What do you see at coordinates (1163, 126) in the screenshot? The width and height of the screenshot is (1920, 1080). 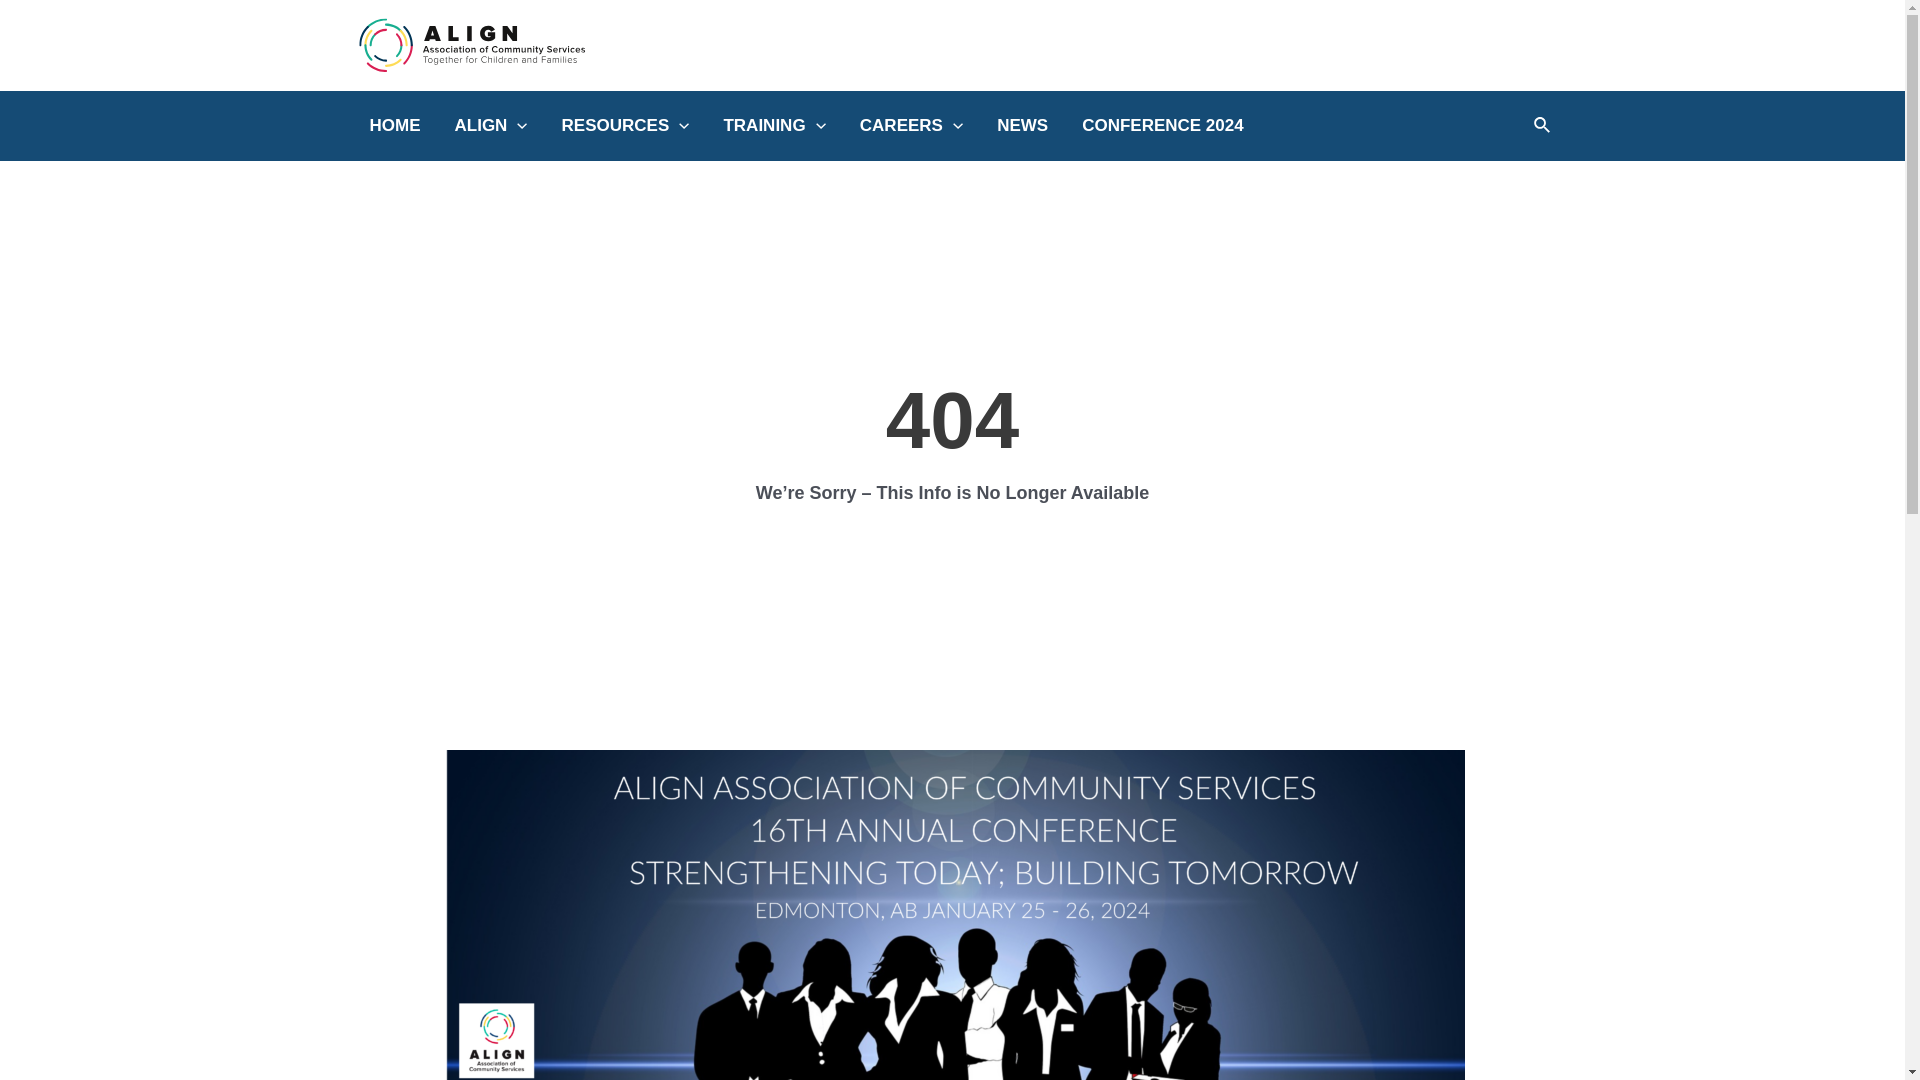 I see `CONFERENCE 2024` at bounding box center [1163, 126].